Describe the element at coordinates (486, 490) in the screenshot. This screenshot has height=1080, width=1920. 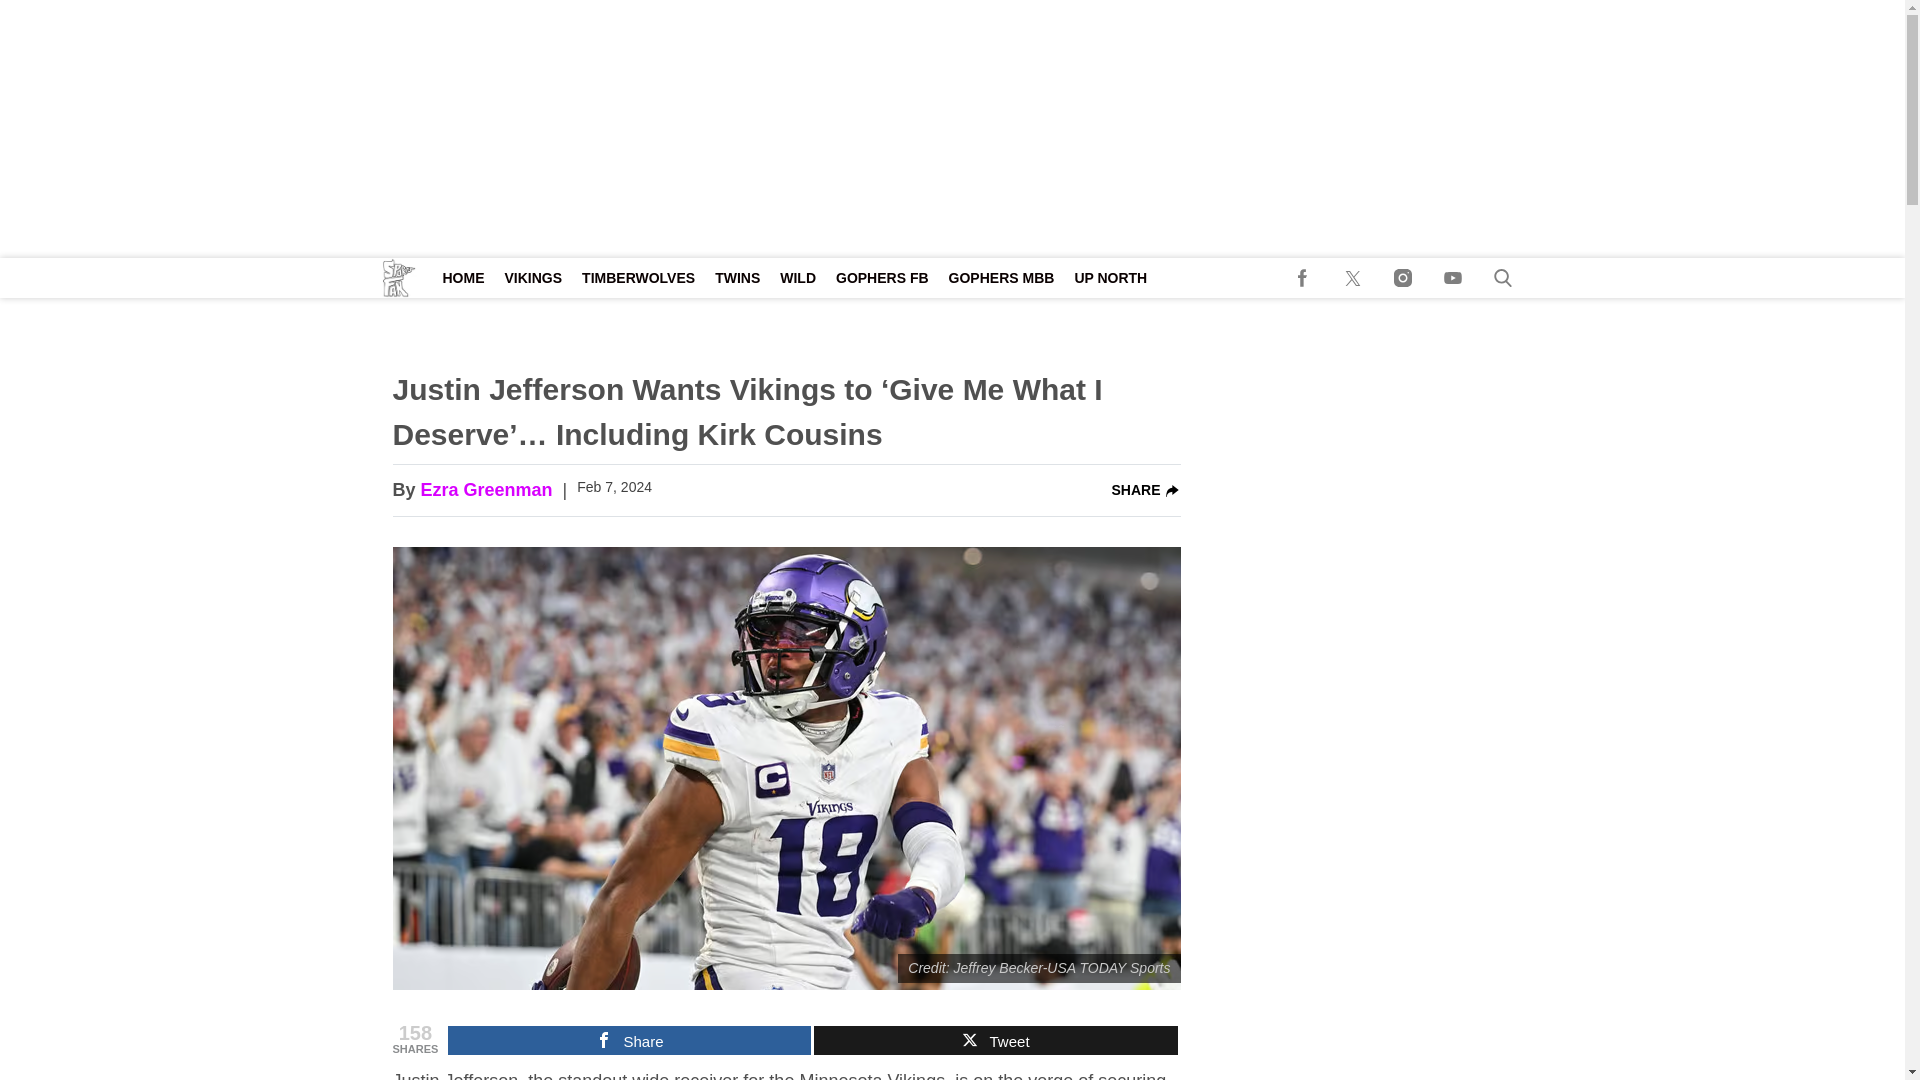
I see `Posts by Ezra Greenman` at that location.